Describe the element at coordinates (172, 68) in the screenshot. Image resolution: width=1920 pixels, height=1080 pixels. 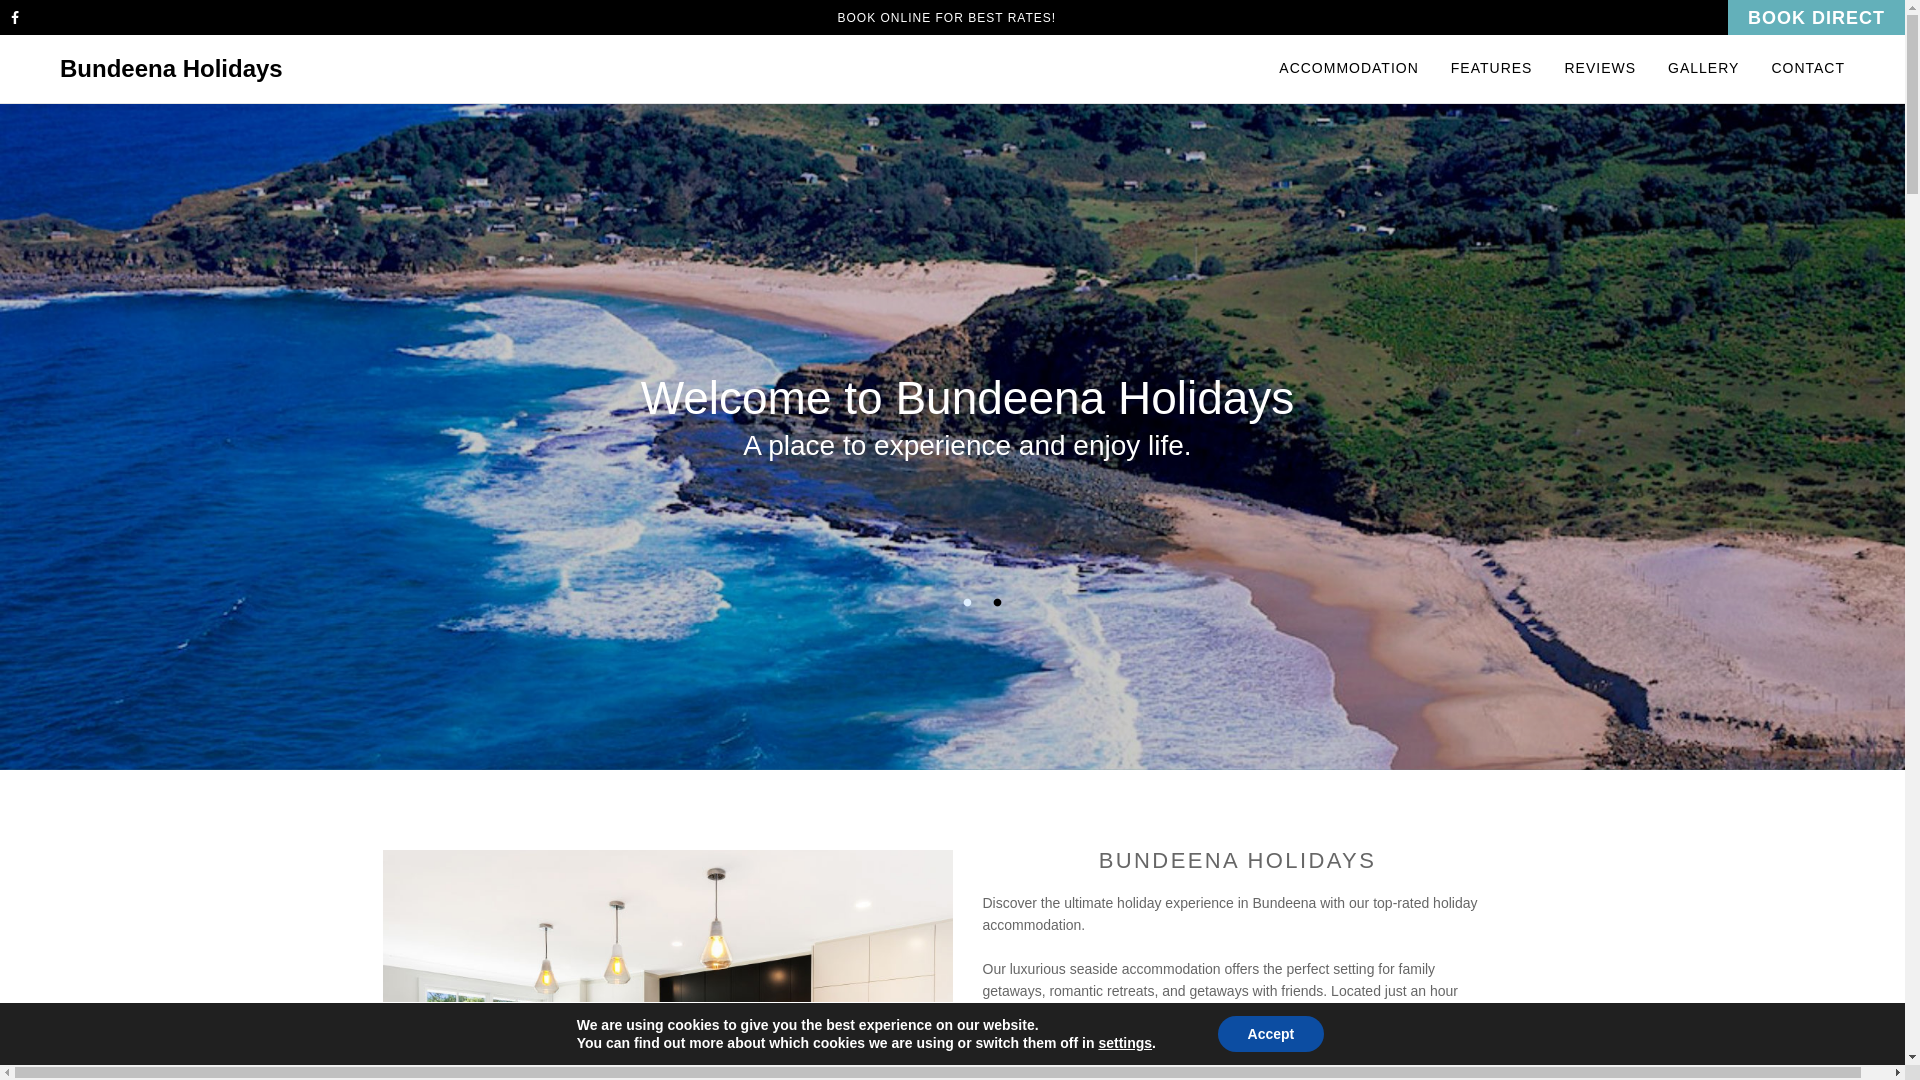
I see `Bundeena Holidays` at that location.